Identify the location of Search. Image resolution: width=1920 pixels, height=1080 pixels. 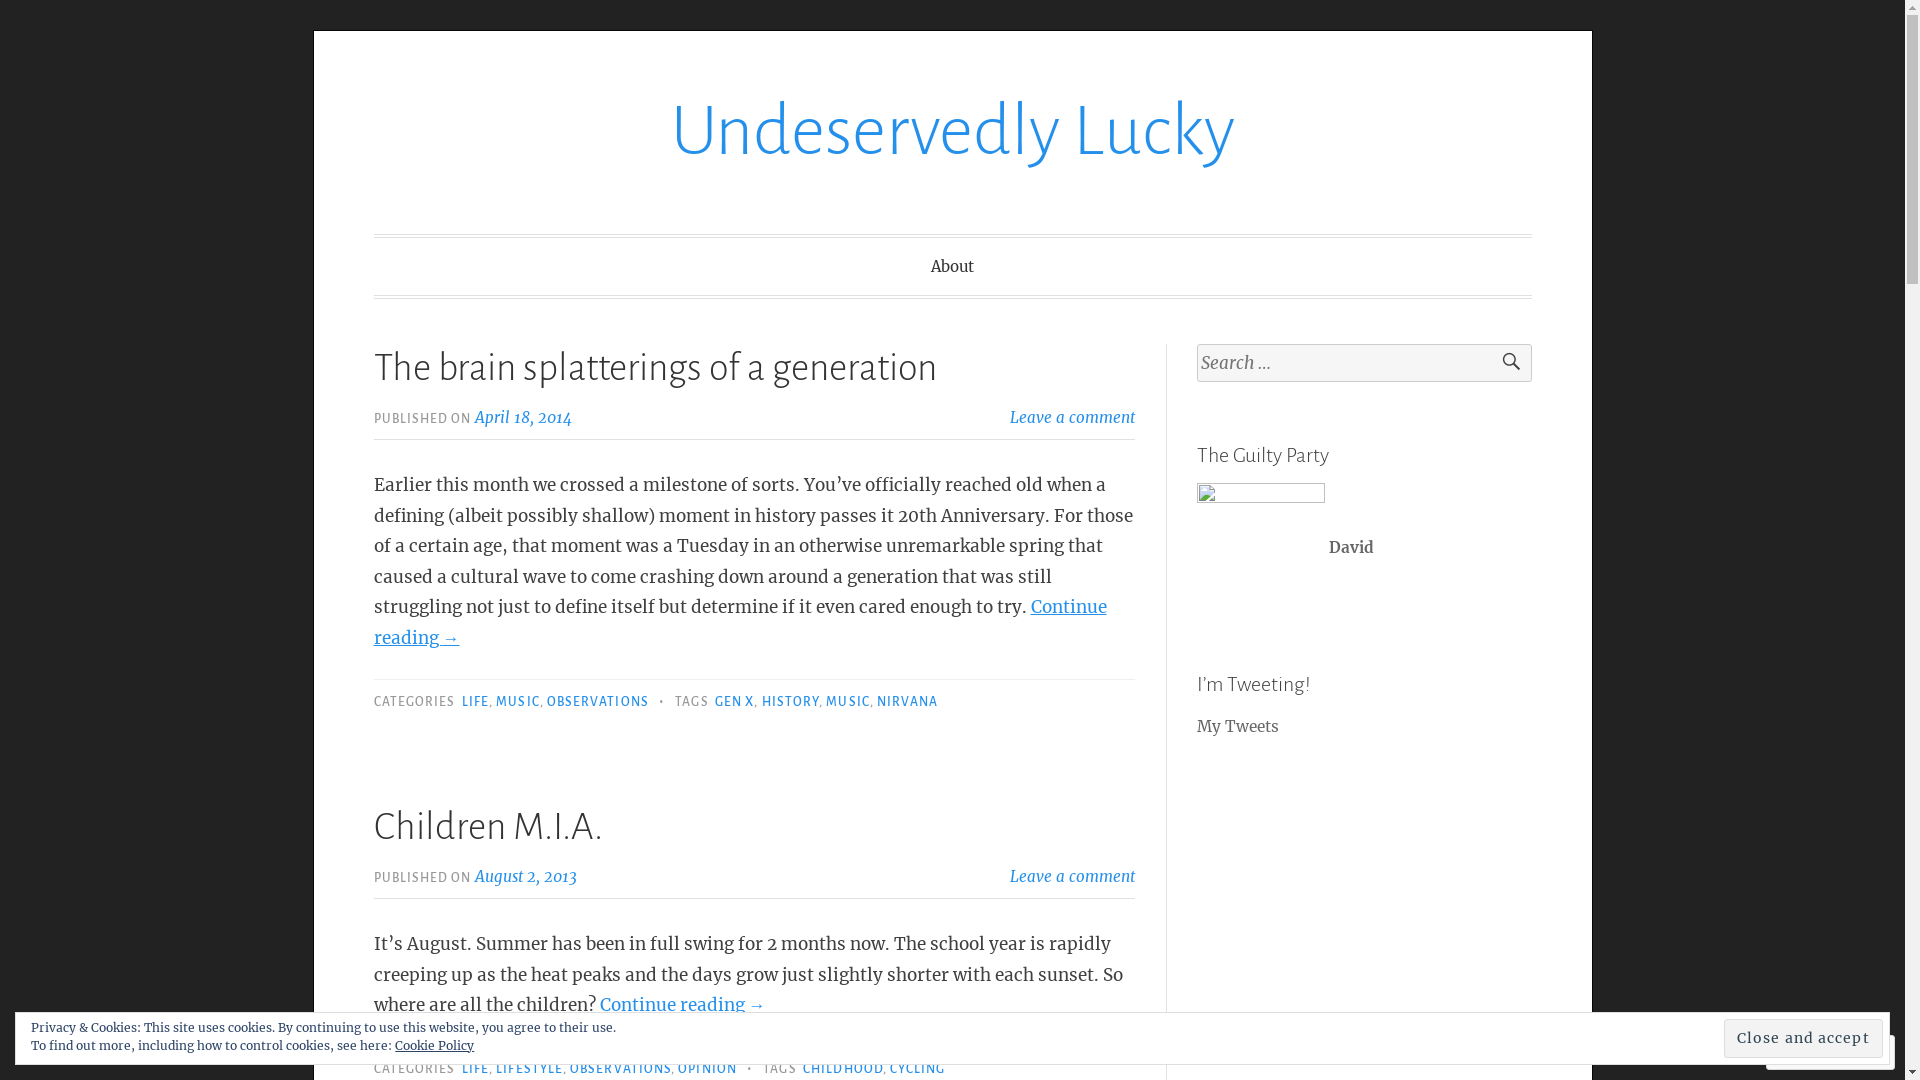
(1502, 364).